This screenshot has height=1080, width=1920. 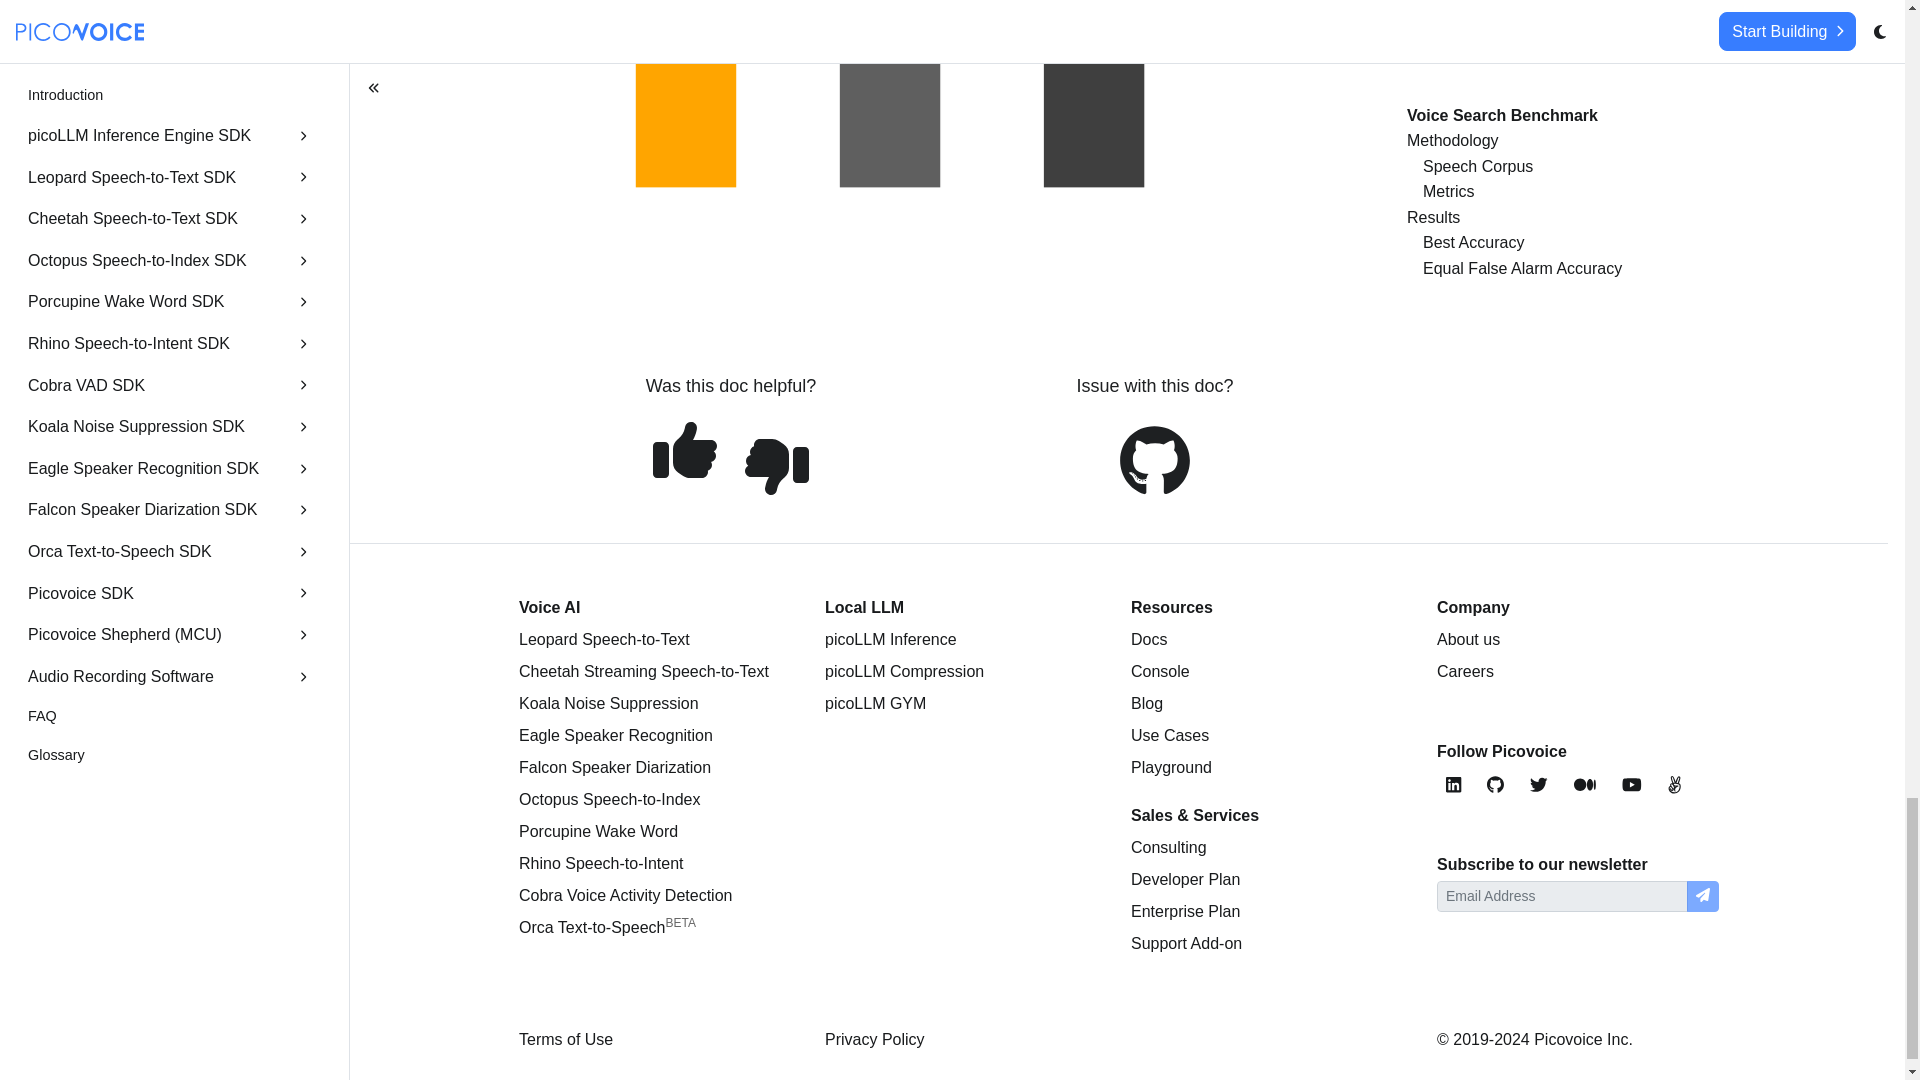 I want to click on Not helpful, so click(x=776, y=466).